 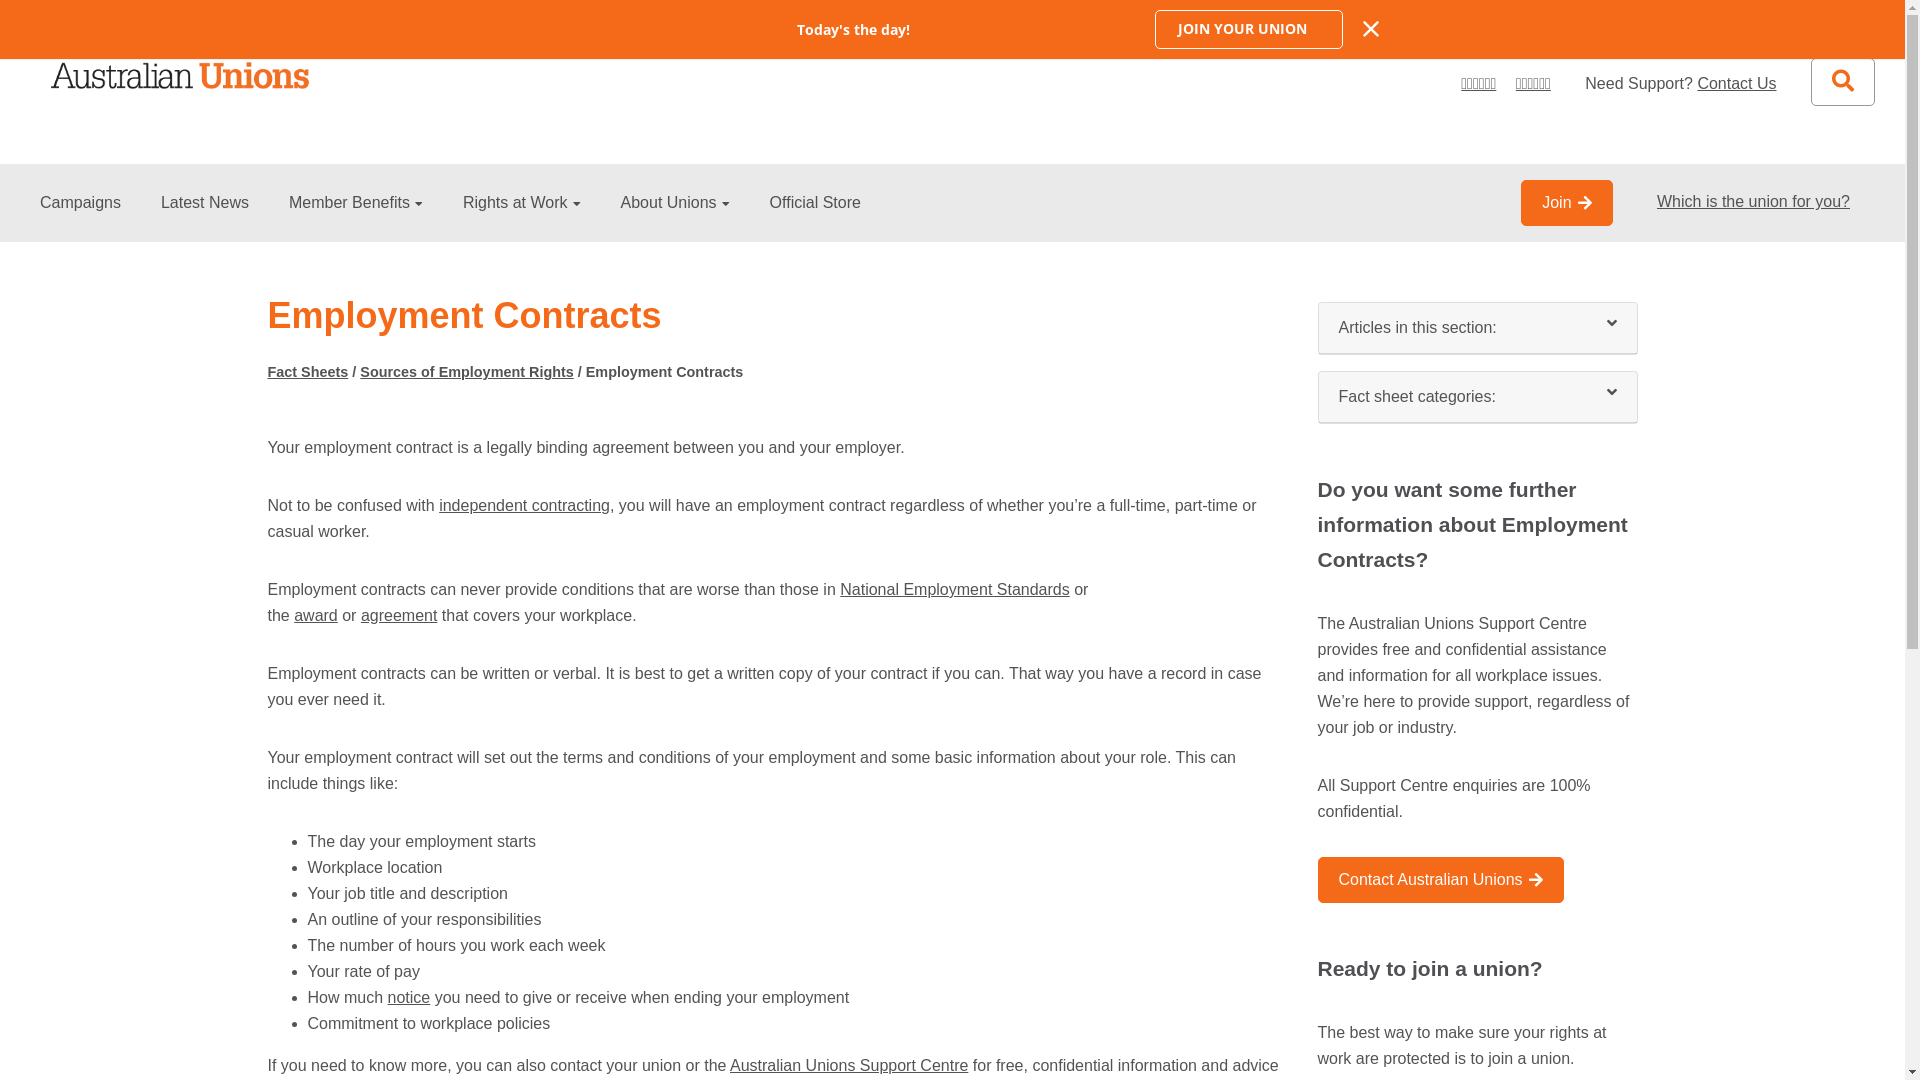 I want to click on independent contracting, so click(x=524, y=506).